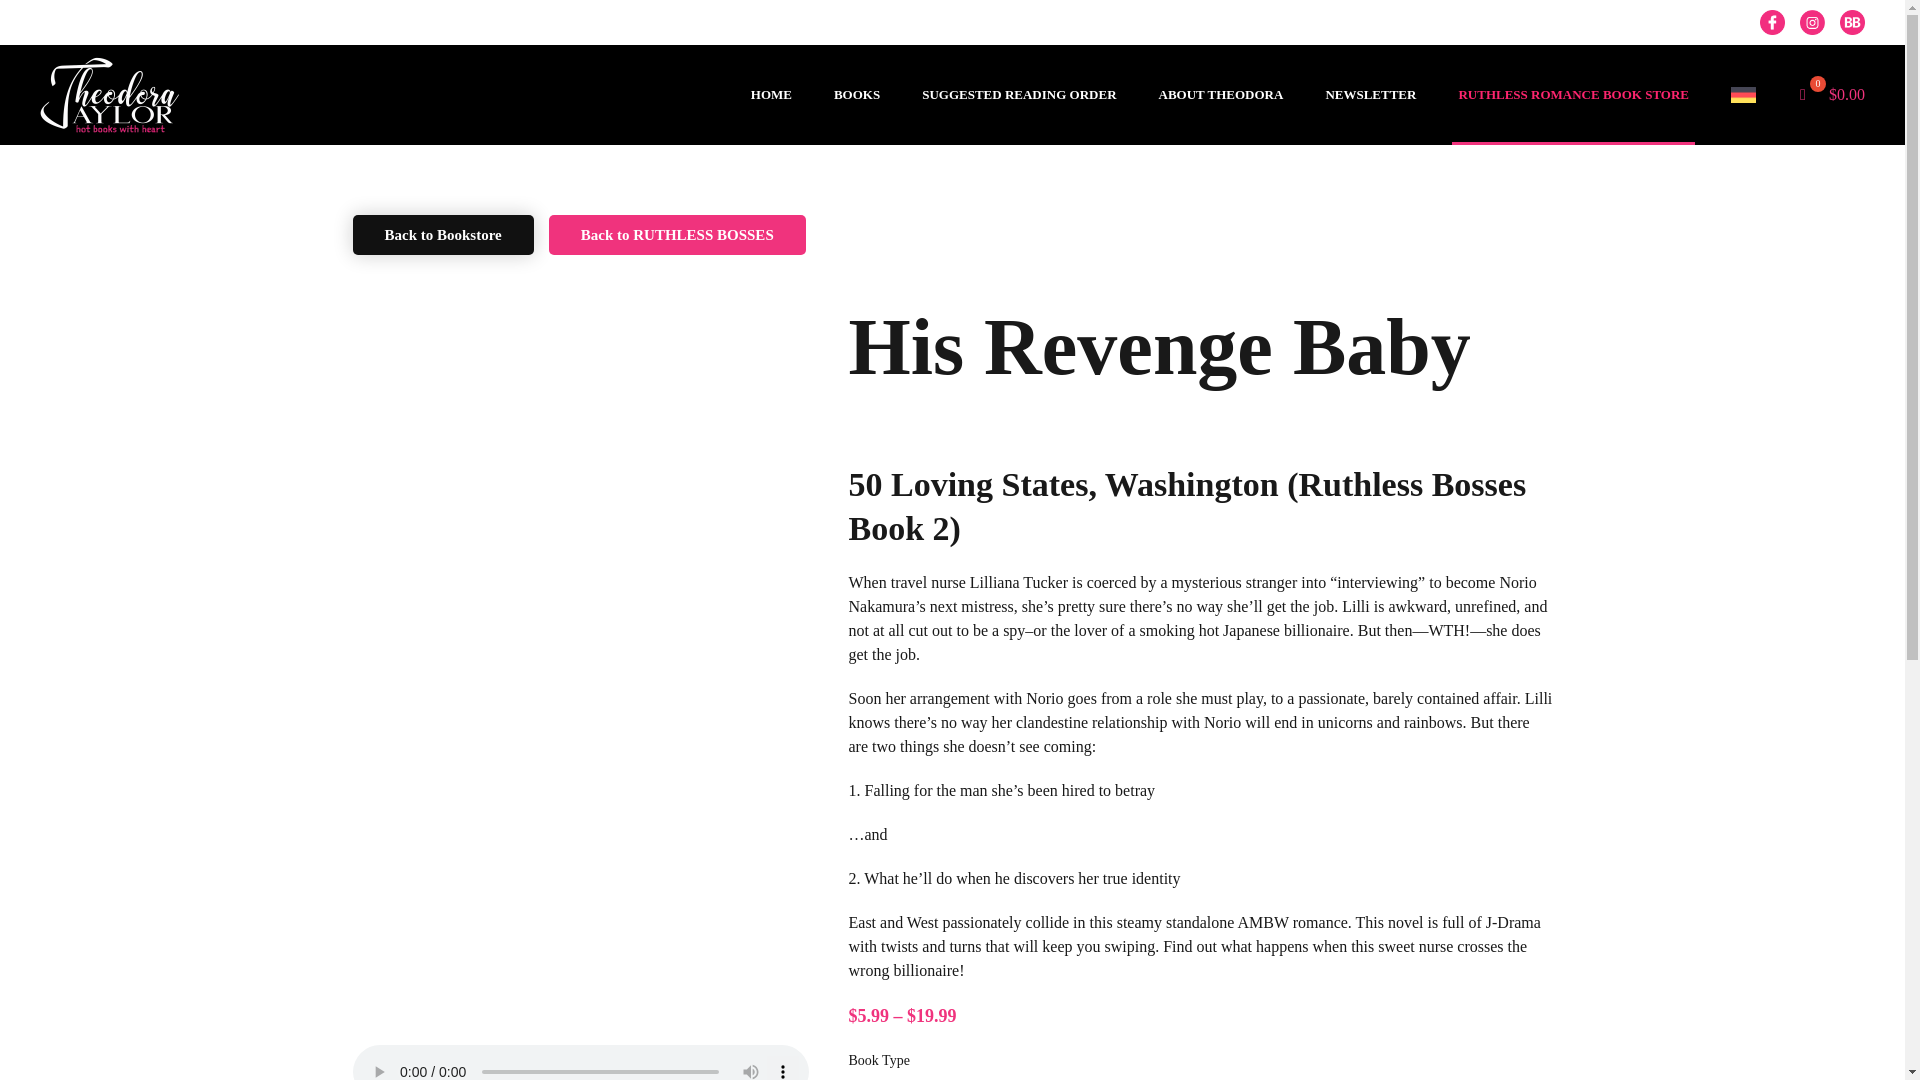 The image size is (1920, 1080). What do you see at coordinates (1573, 95) in the screenshot?
I see `RUTHLESS ROMANCE BOOK STORE` at bounding box center [1573, 95].